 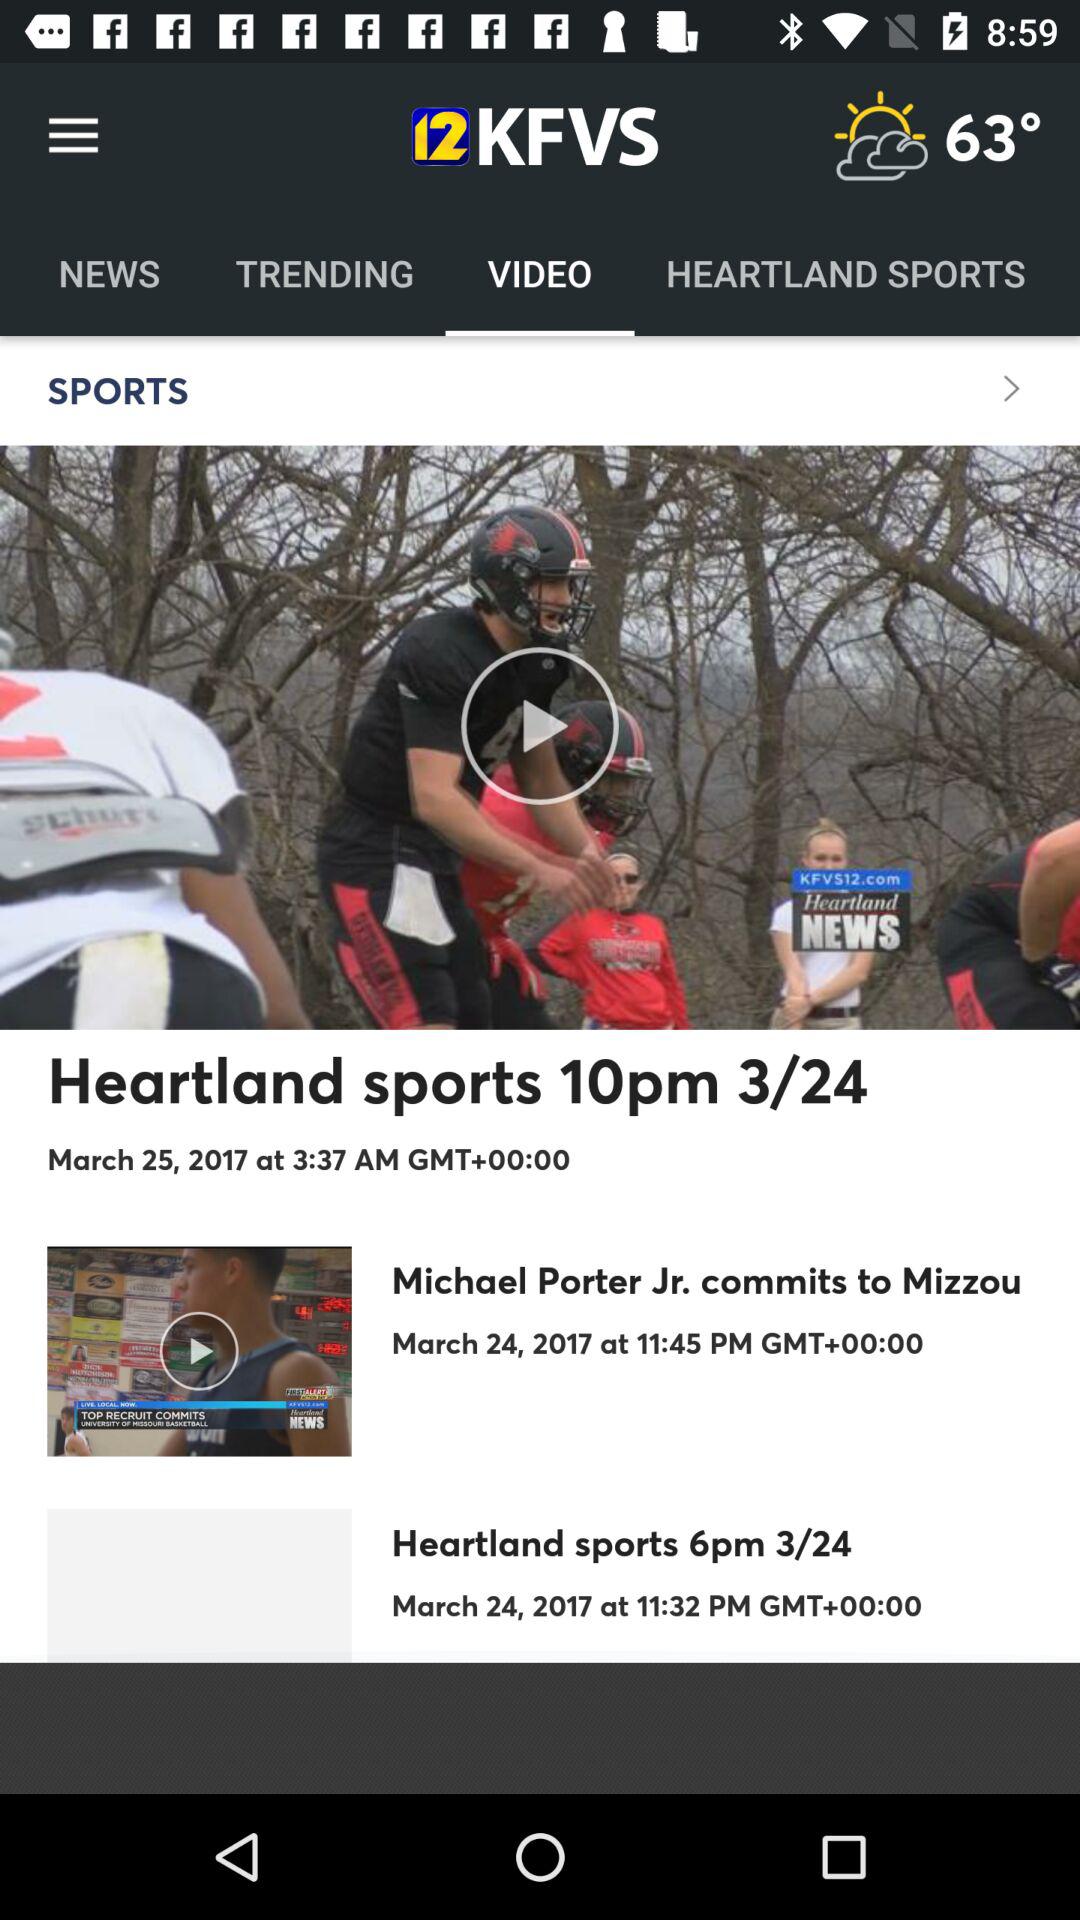 What do you see at coordinates (528, 136) in the screenshot?
I see `select the image above video option` at bounding box center [528, 136].